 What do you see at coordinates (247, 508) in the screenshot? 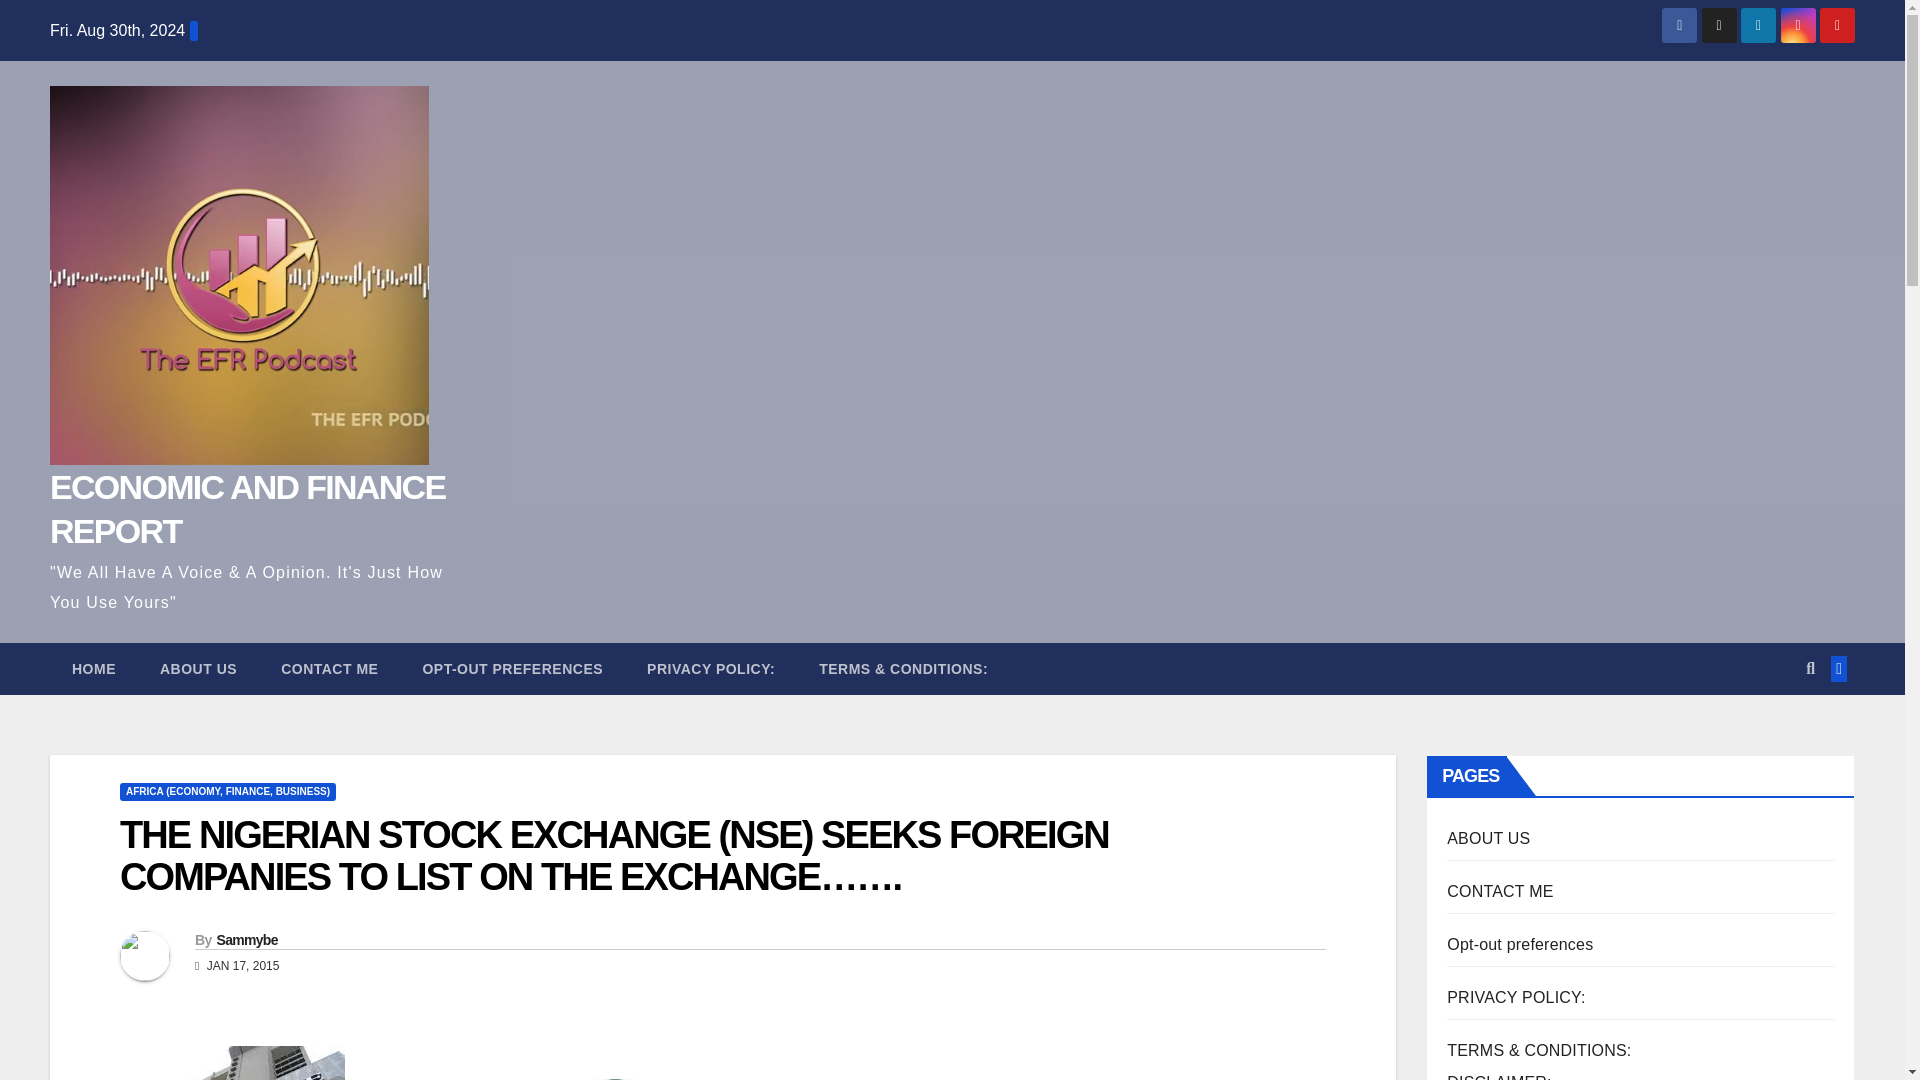
I see `ECONOMIC AND FINANCE REPORT` at bounding box center [247, 508].